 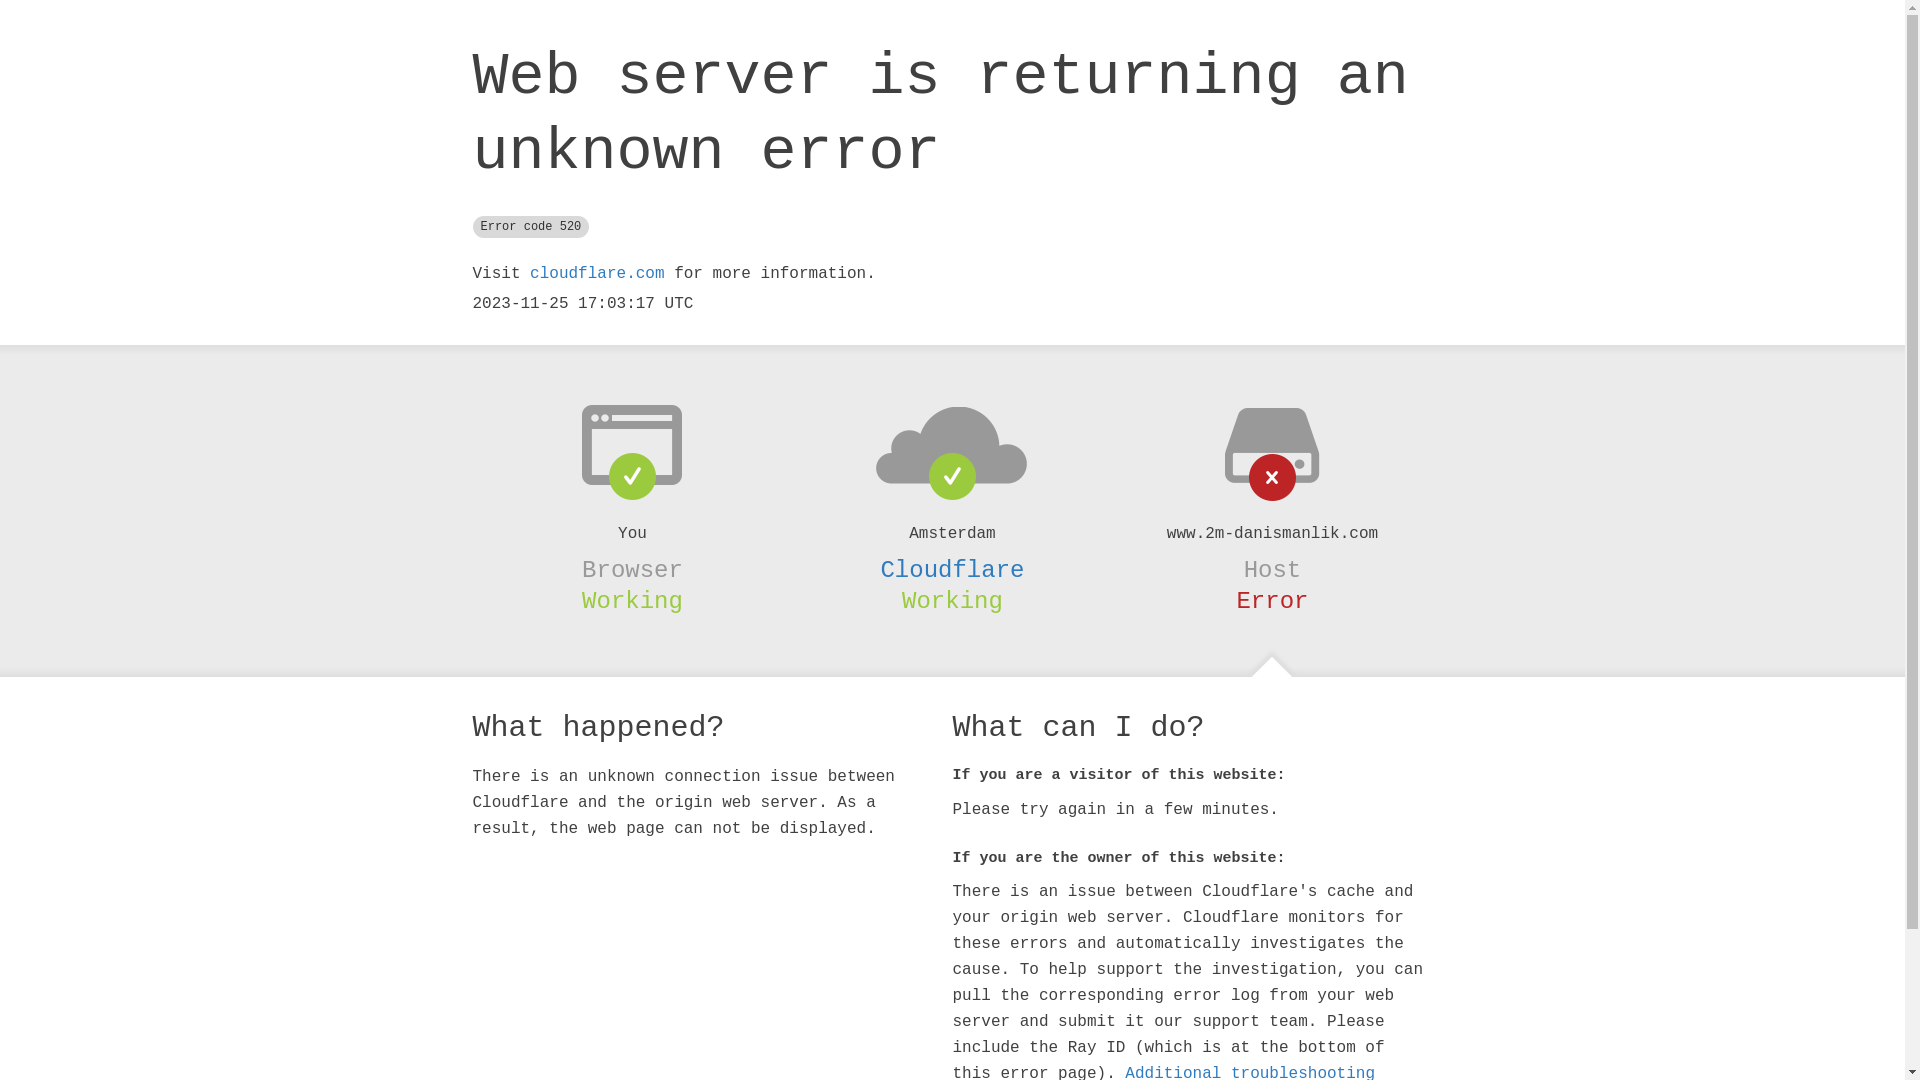 I want to click on Cloudflare, so click(x=952, y=570).